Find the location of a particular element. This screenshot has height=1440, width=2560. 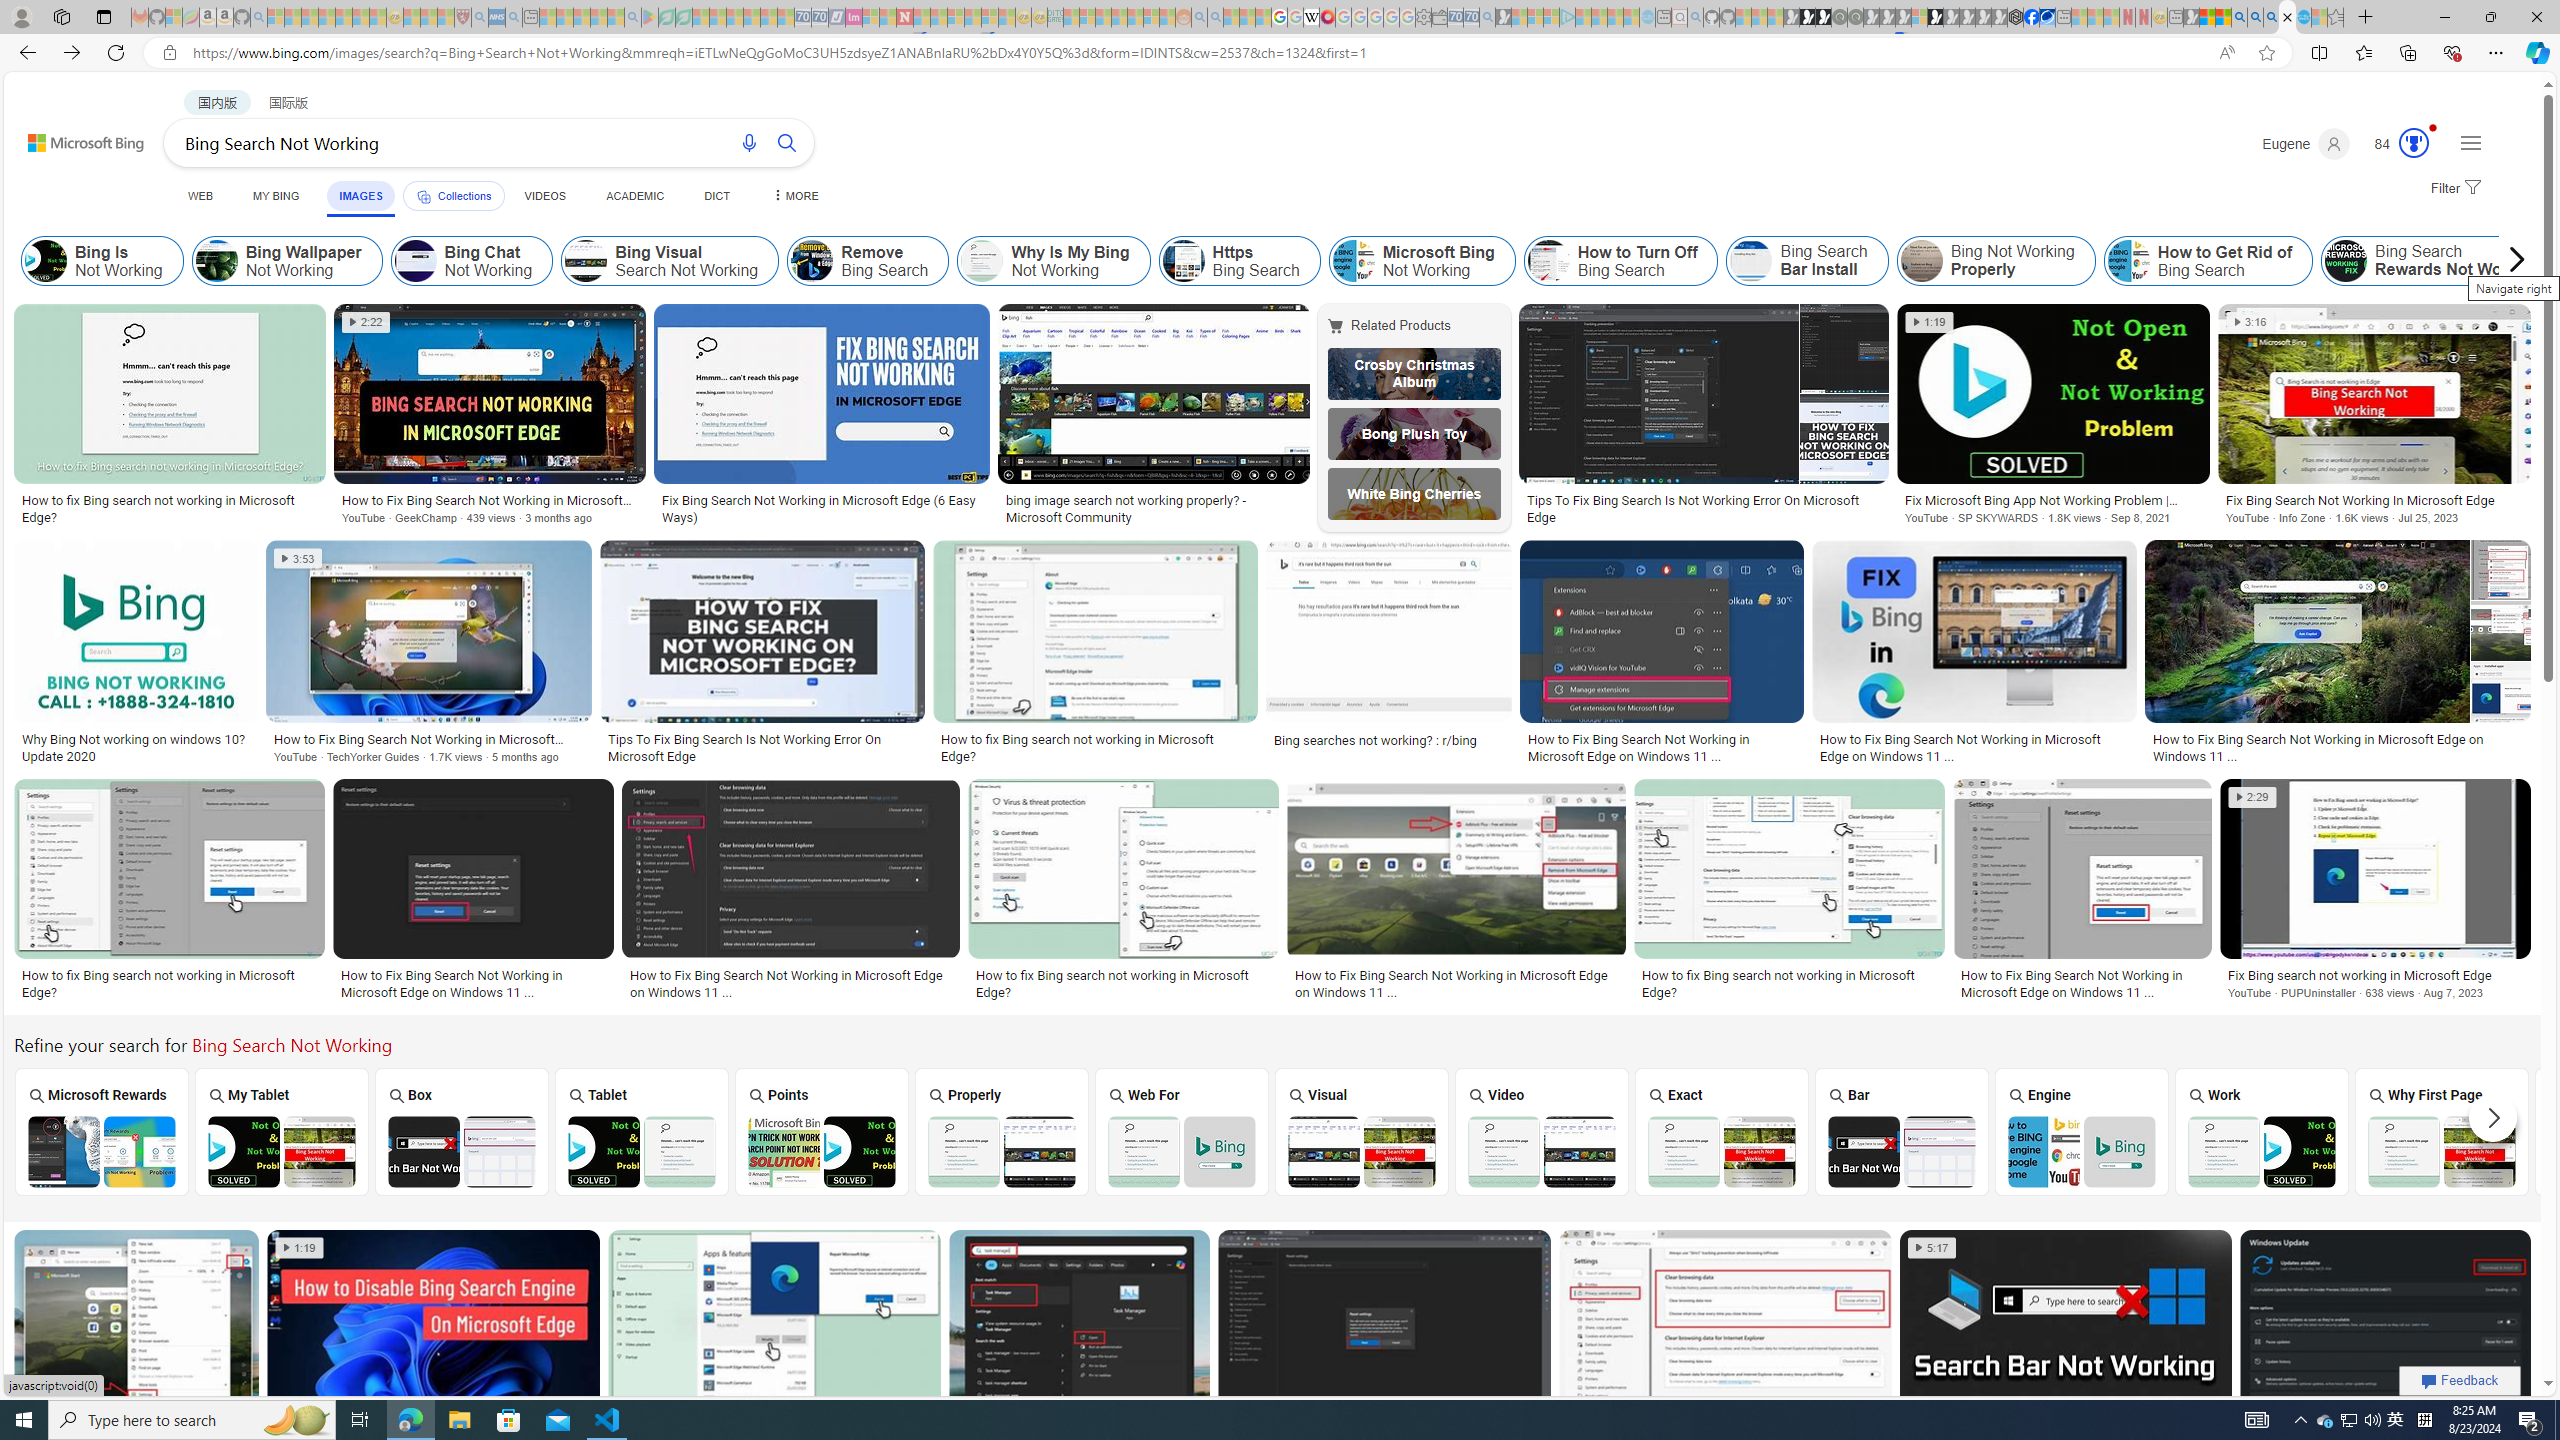

Dropdown Menu is located at coordinates (794, 196).